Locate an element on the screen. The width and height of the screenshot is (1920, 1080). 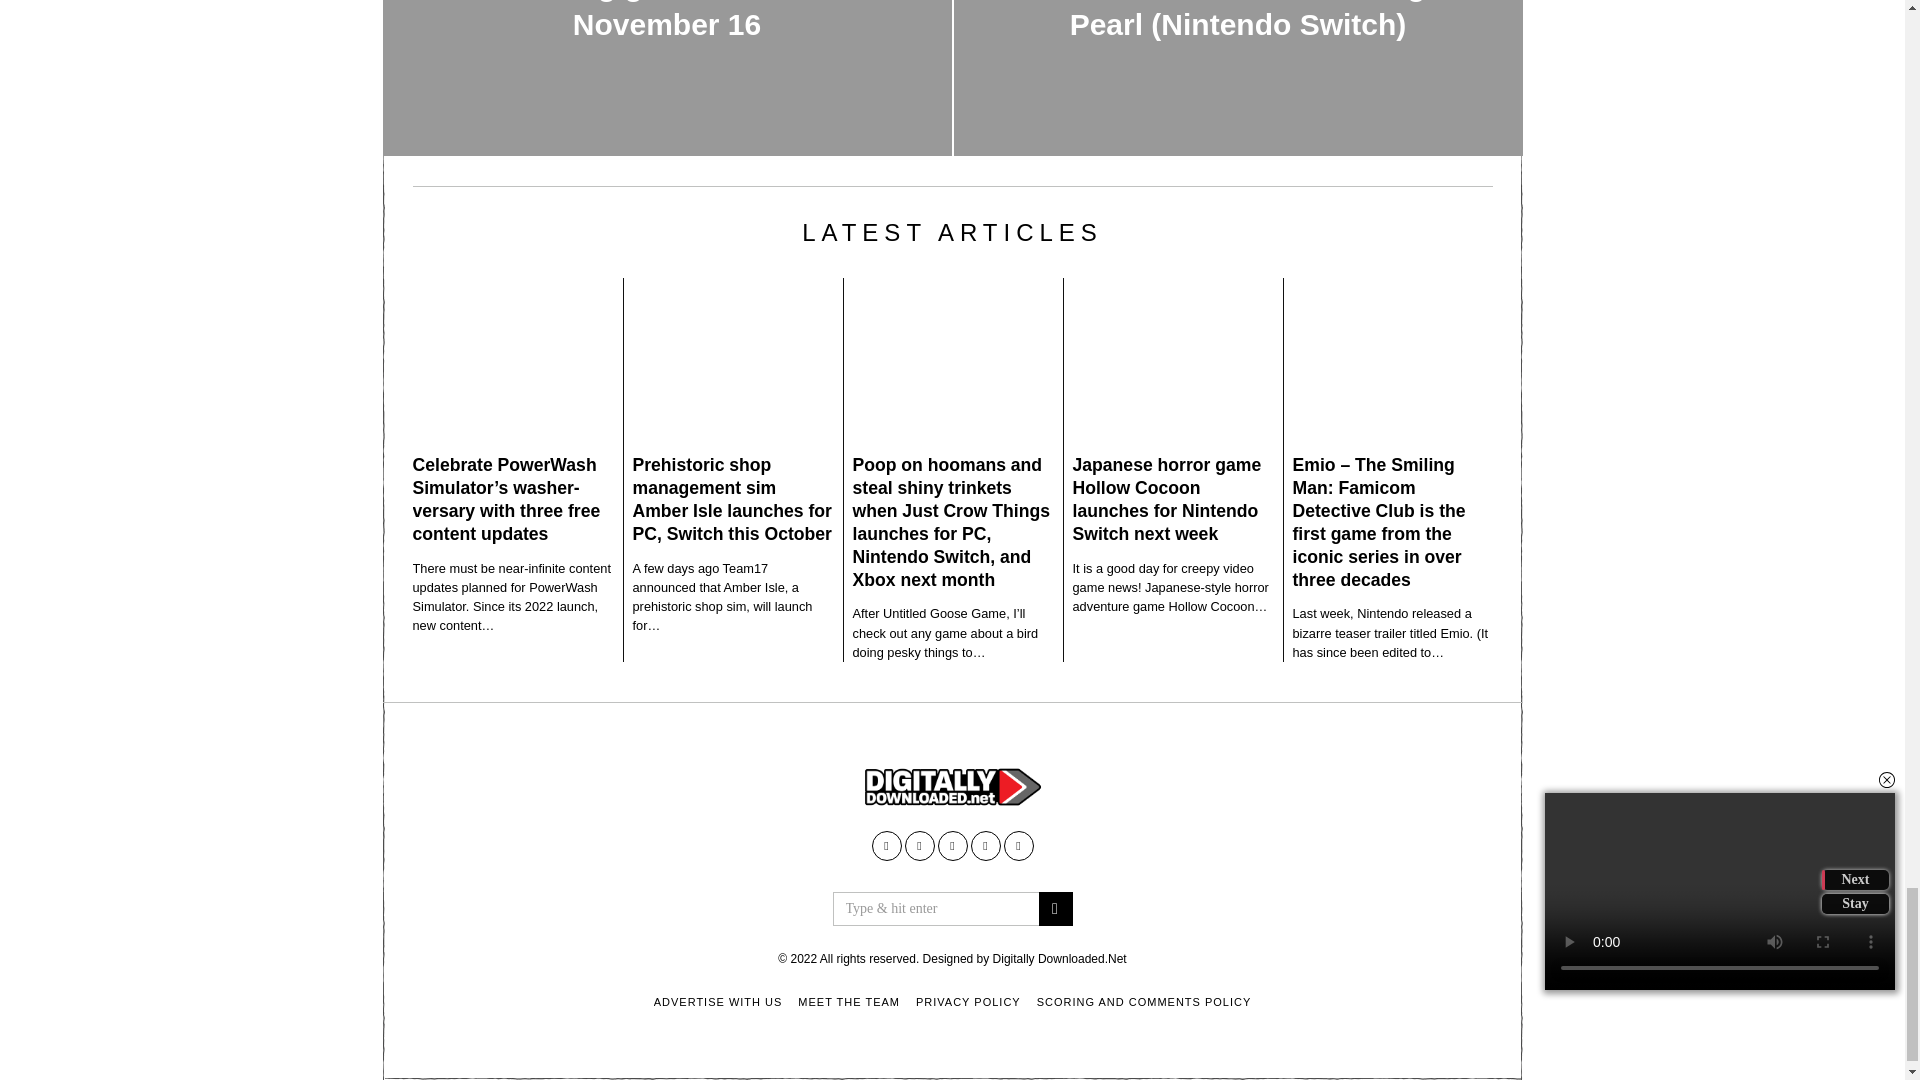
itch.io is located at coordinates (952, 845).